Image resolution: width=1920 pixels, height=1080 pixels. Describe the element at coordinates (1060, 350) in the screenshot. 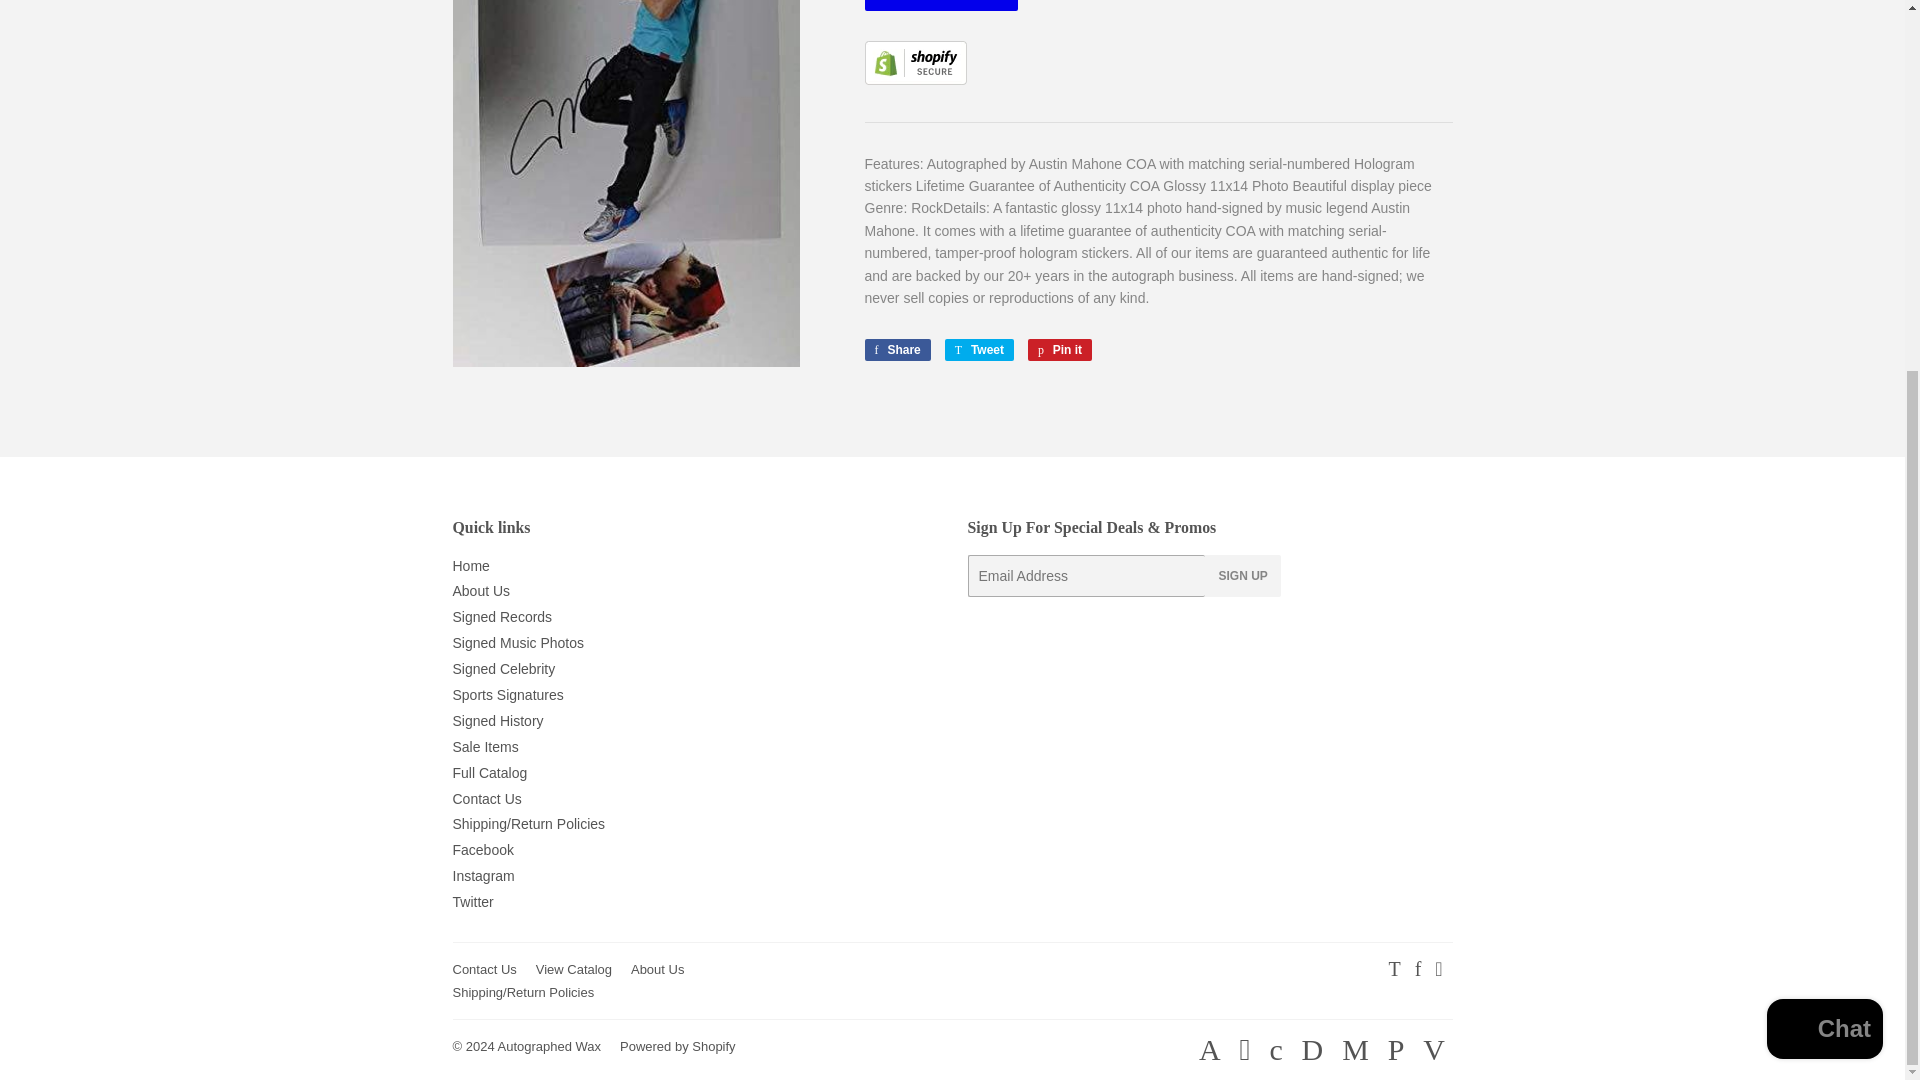

I see `Signed Records` at that location.